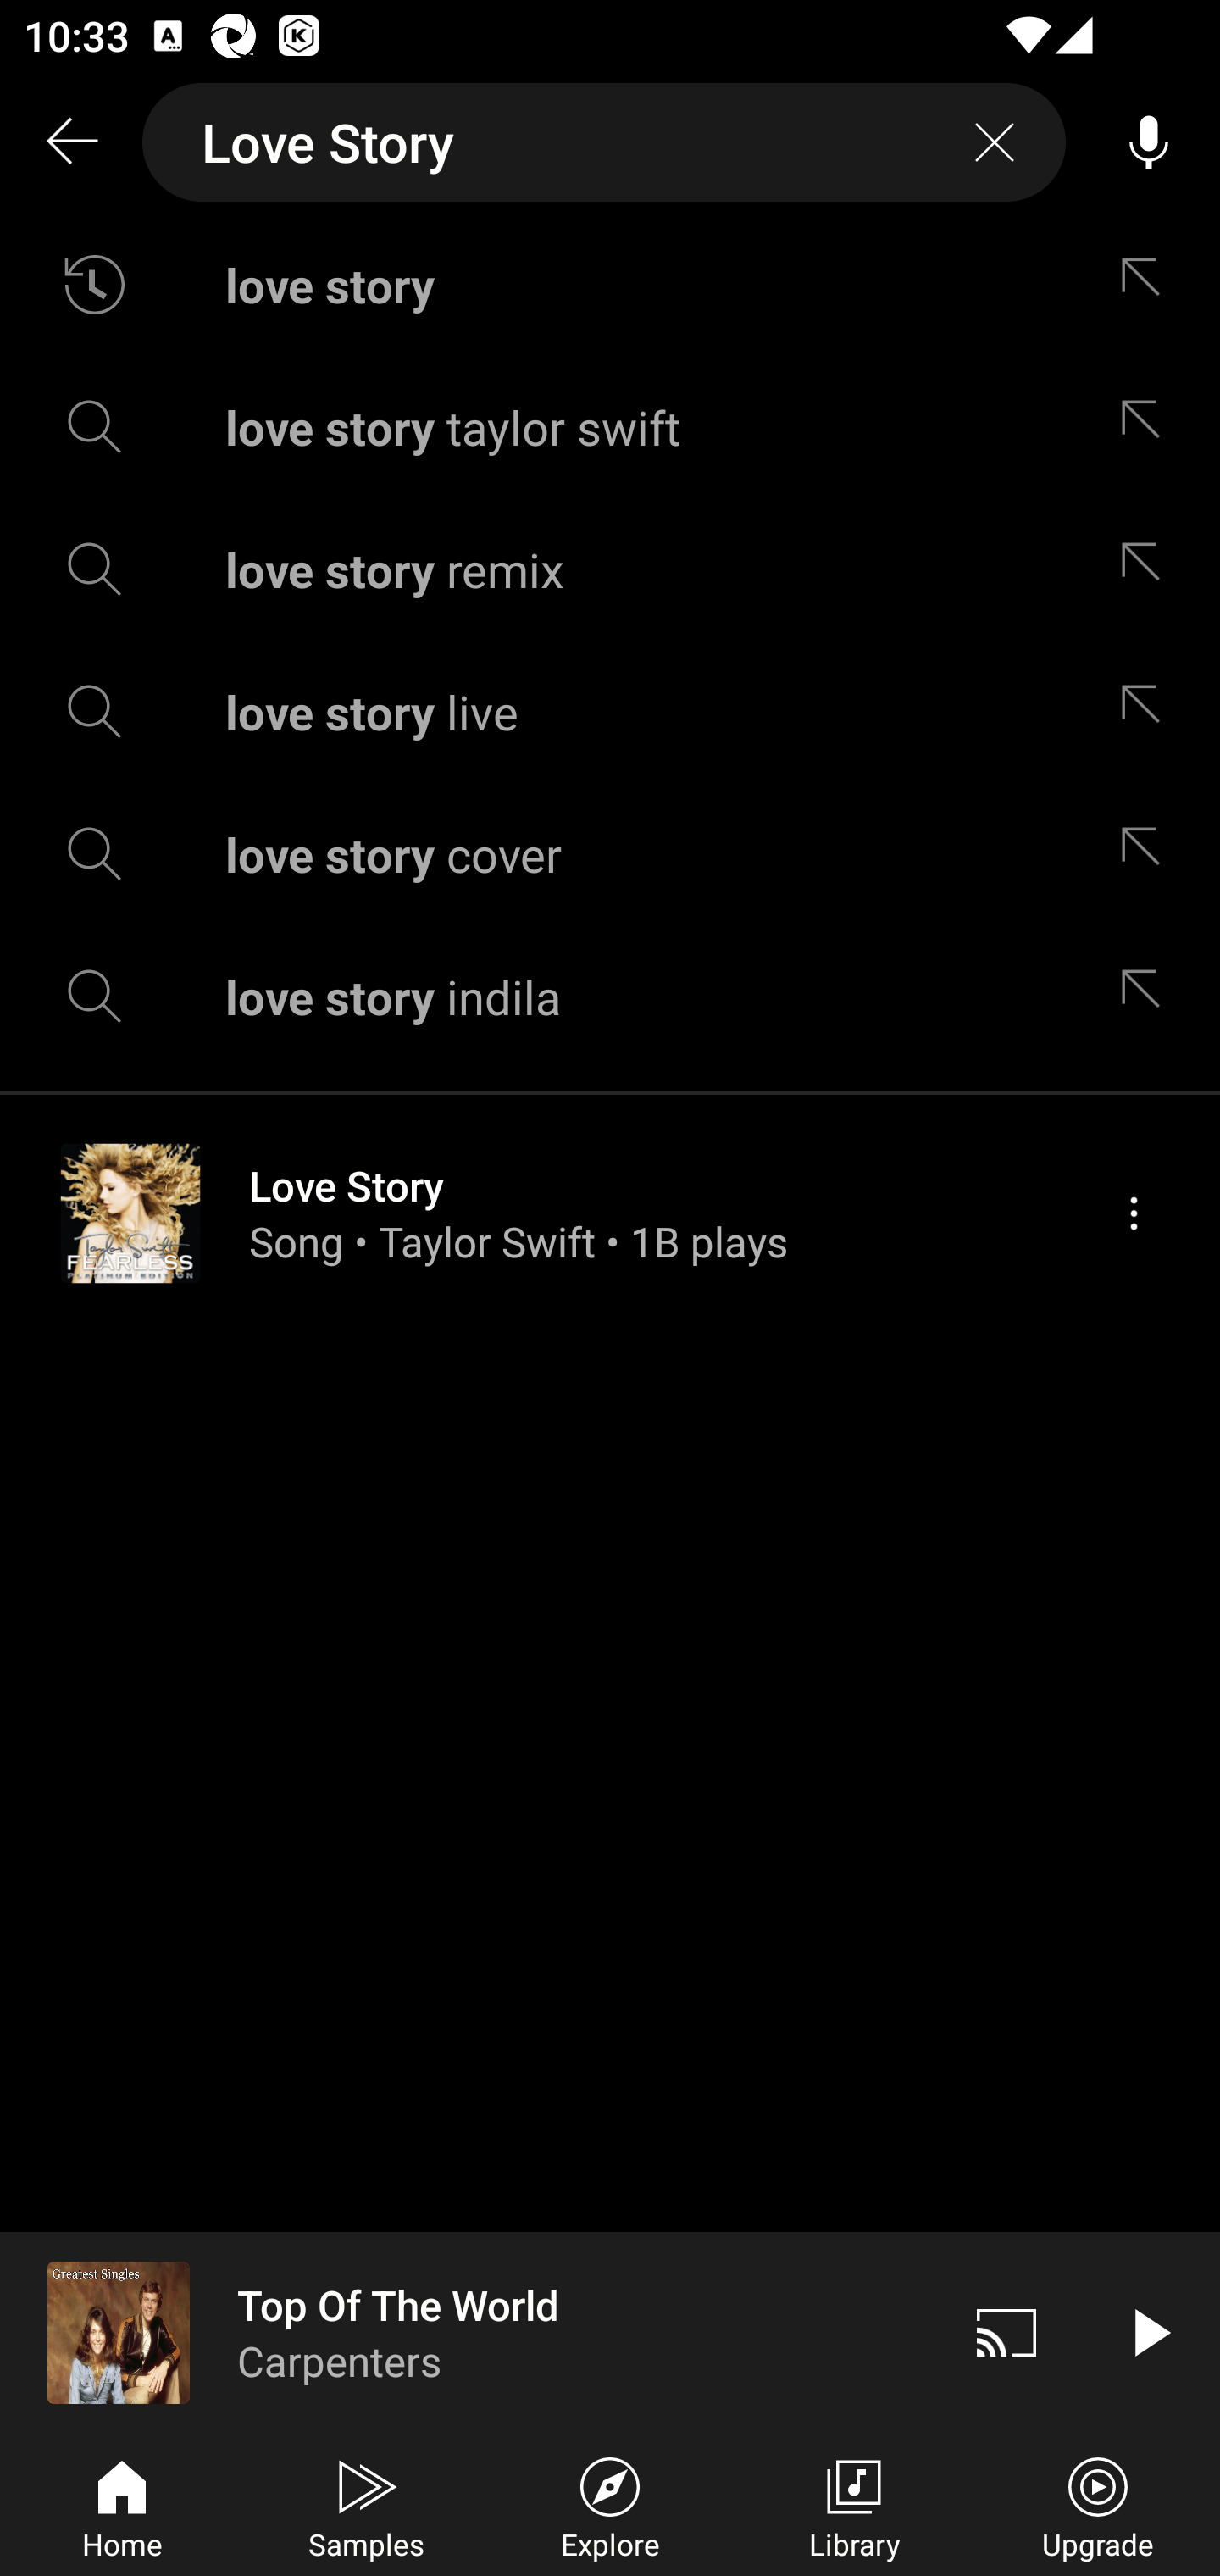  I want to click on love story cover Edit suggestion love story cover, so click(610, 854).